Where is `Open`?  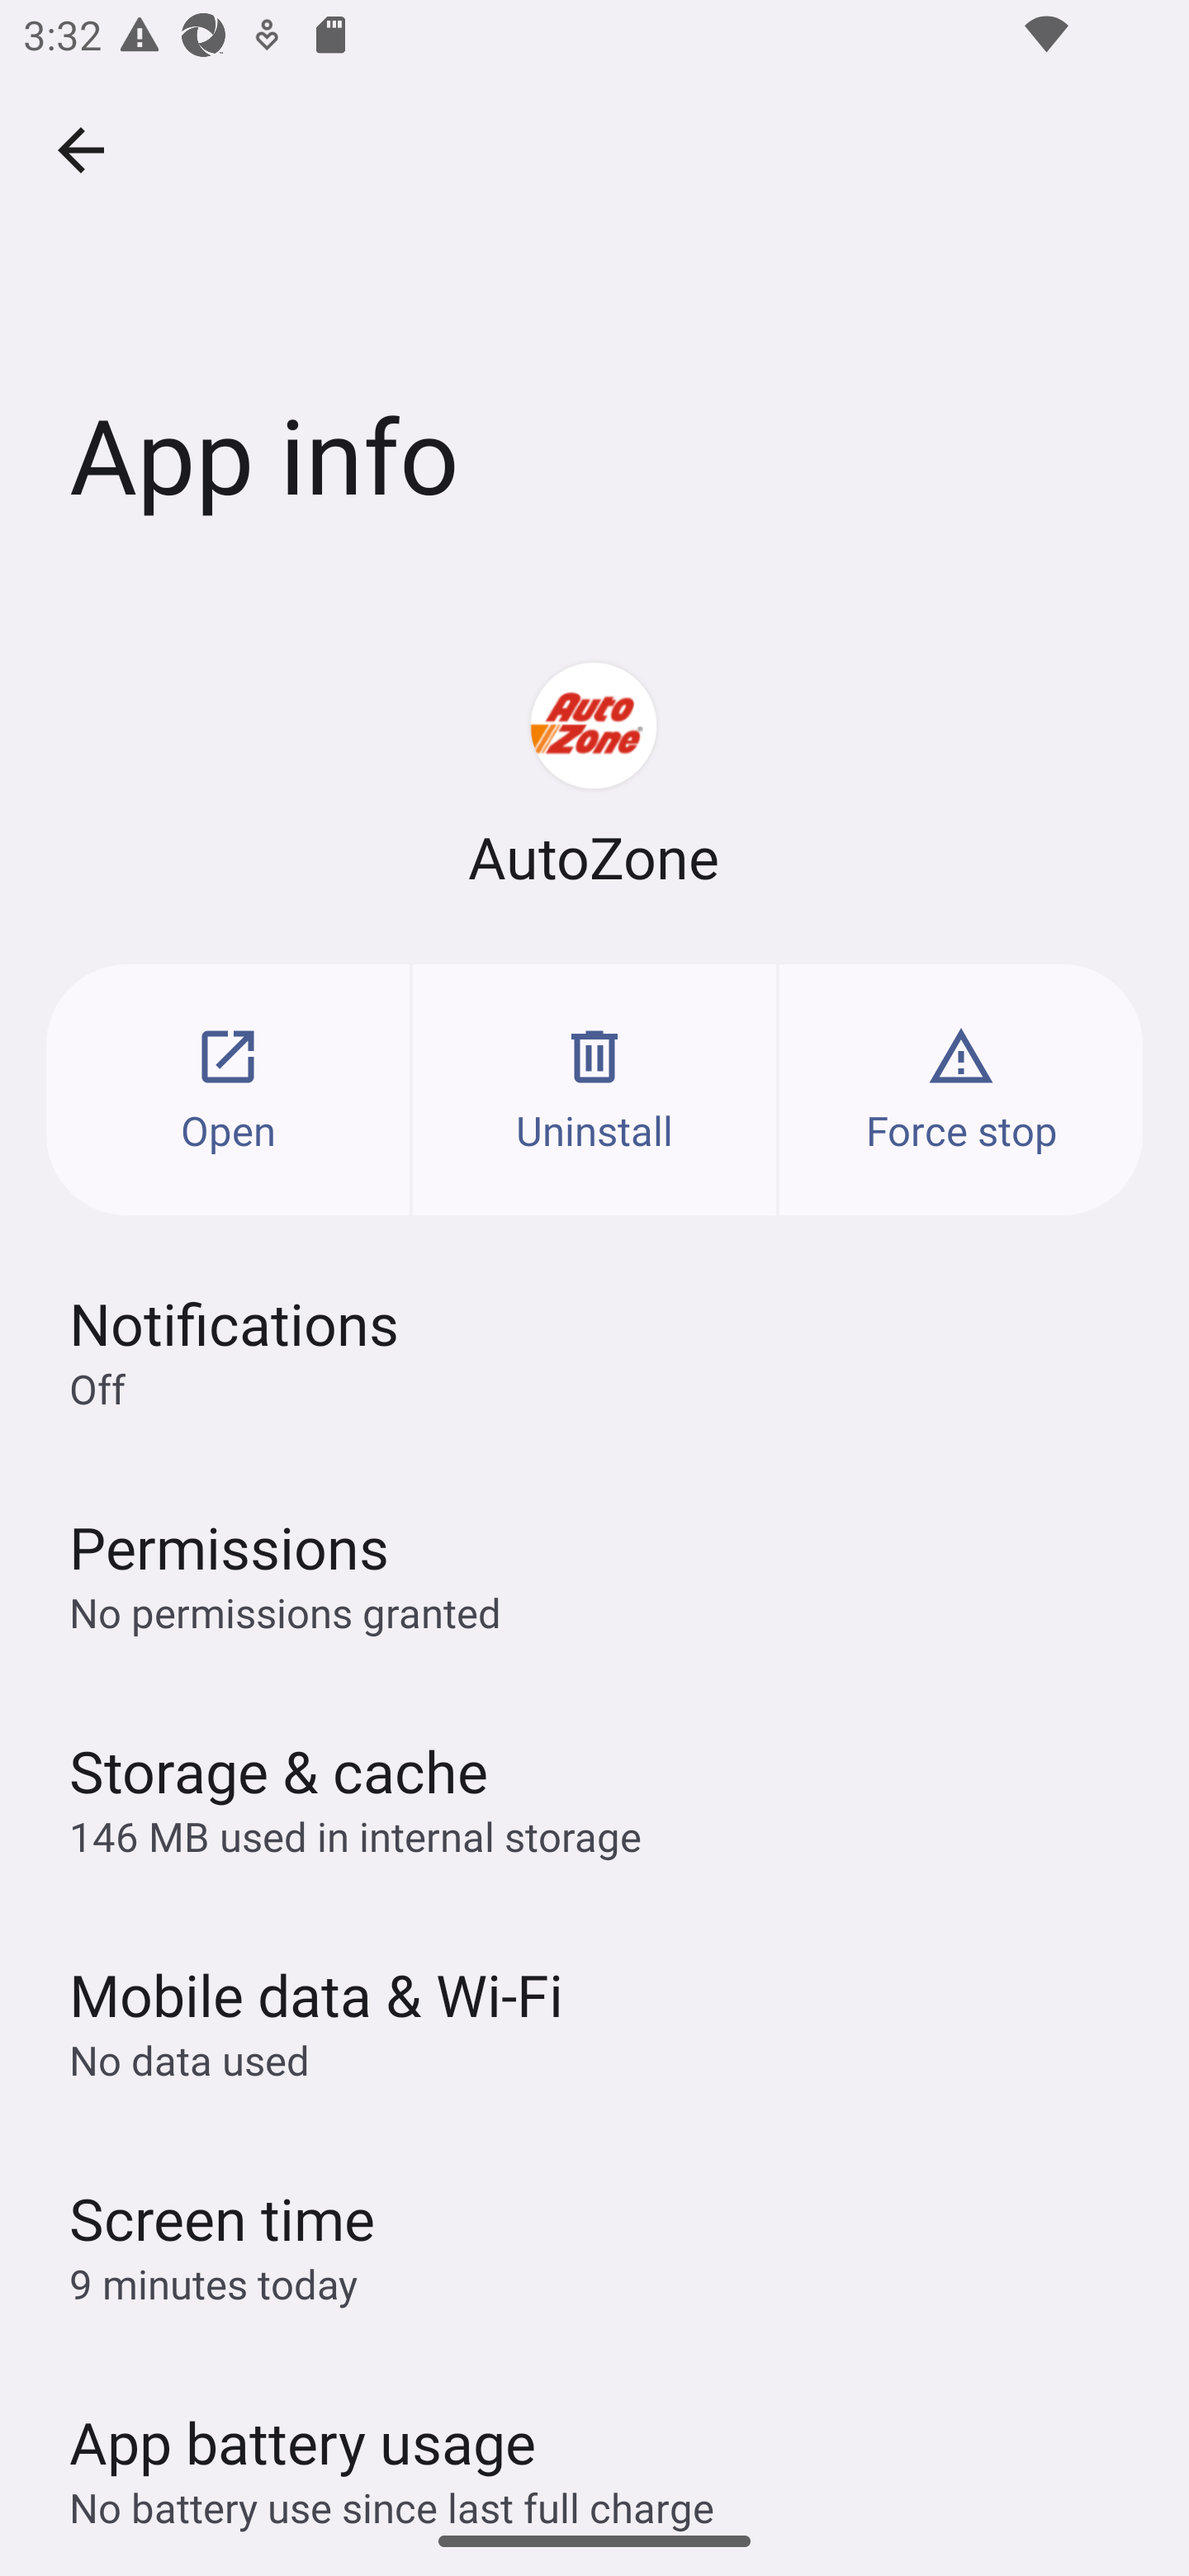 Open is located at coordinates (228, 1089).